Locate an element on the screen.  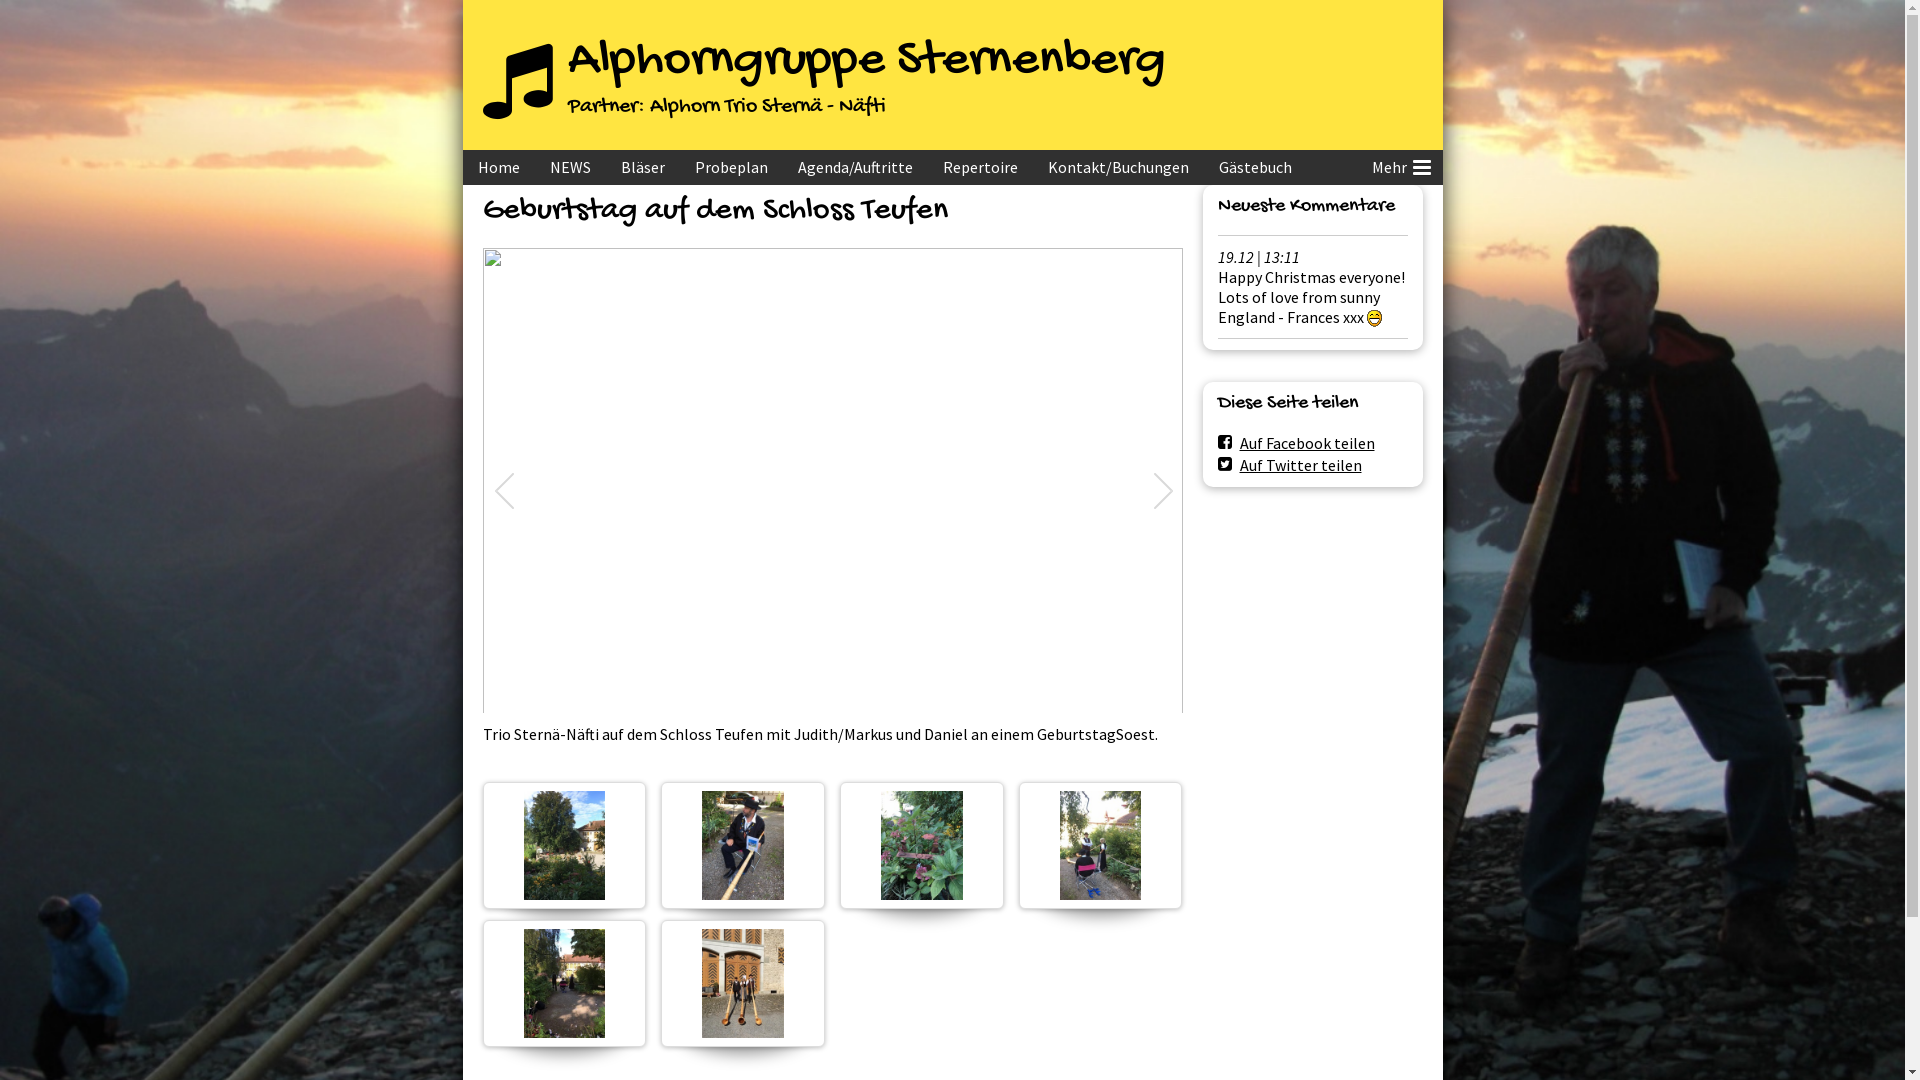
NEWS is located at coordinates (570, 168).